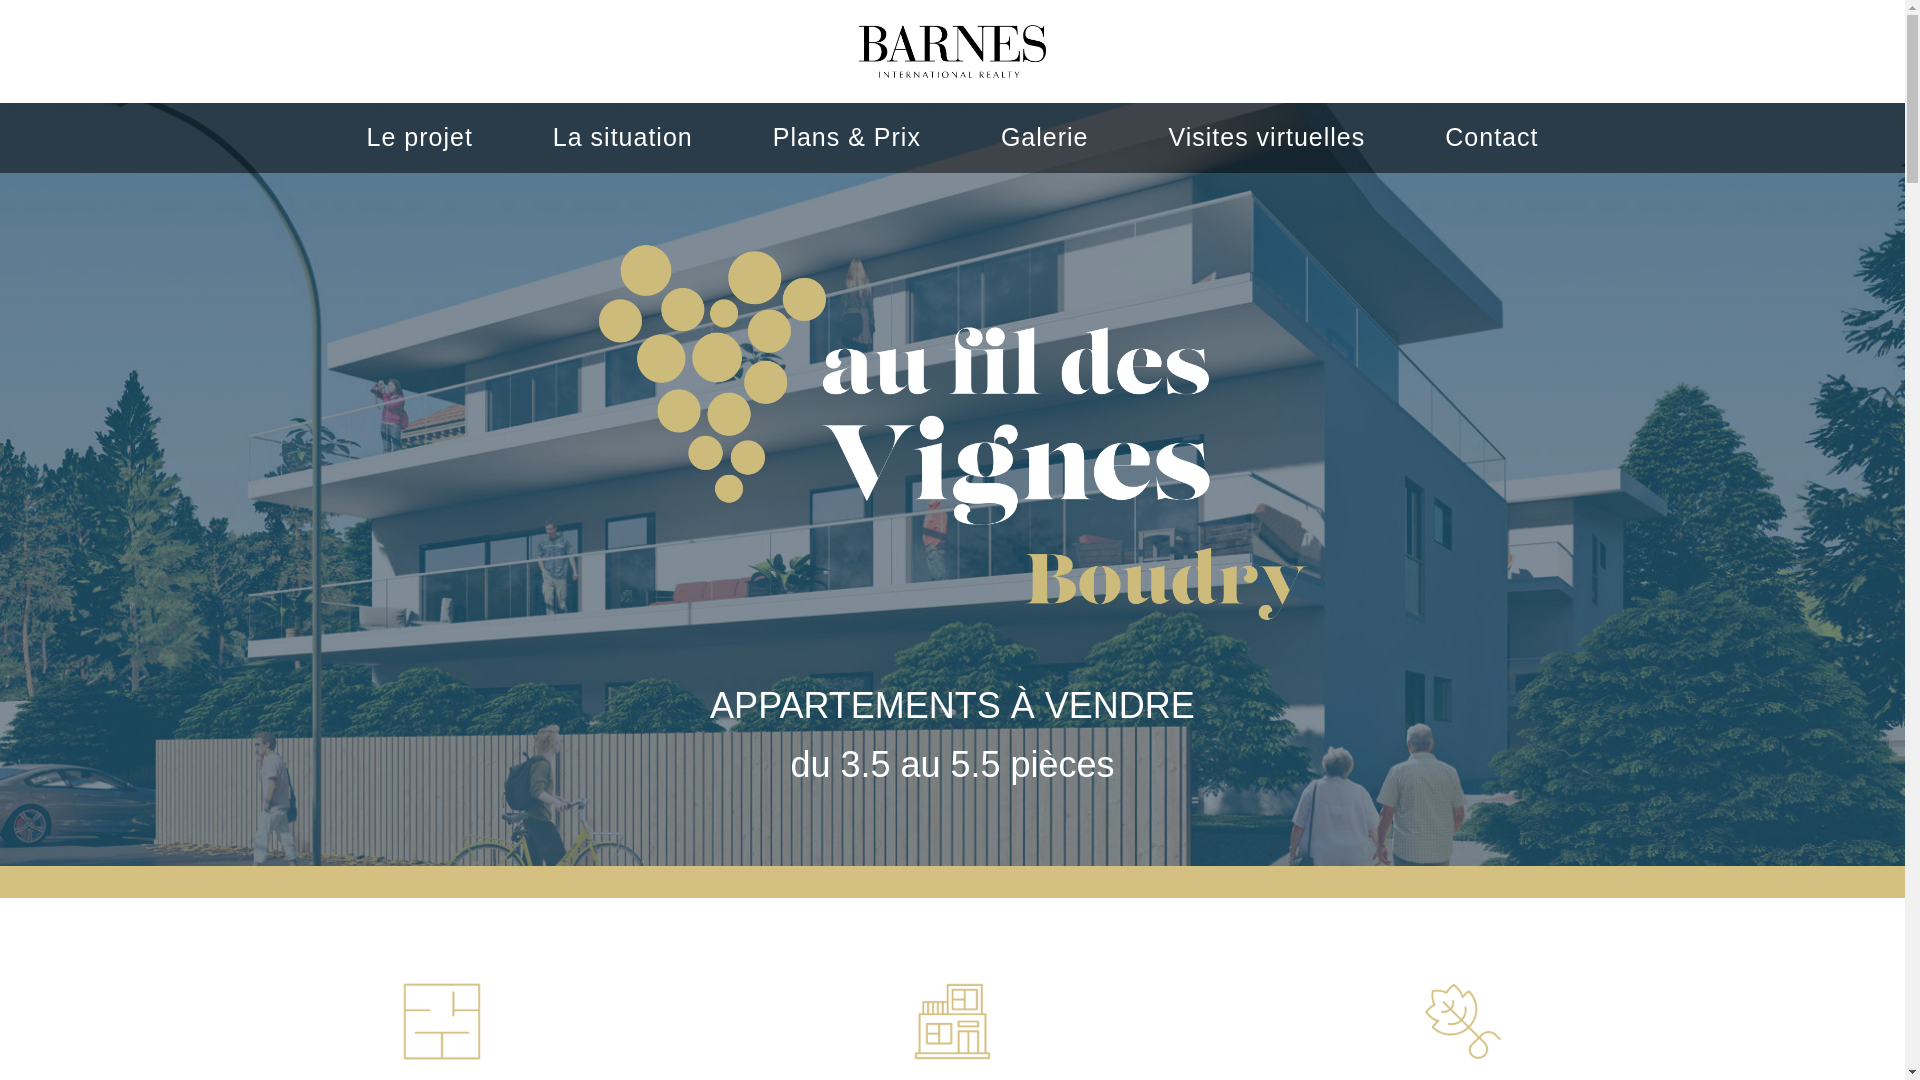 Image resolution: width=1920 pixels, height=1080 pixels. What do you see at coordinates (1492, 137) in the screenshot?
I see `Contact` at bounding box center [1492, 137].